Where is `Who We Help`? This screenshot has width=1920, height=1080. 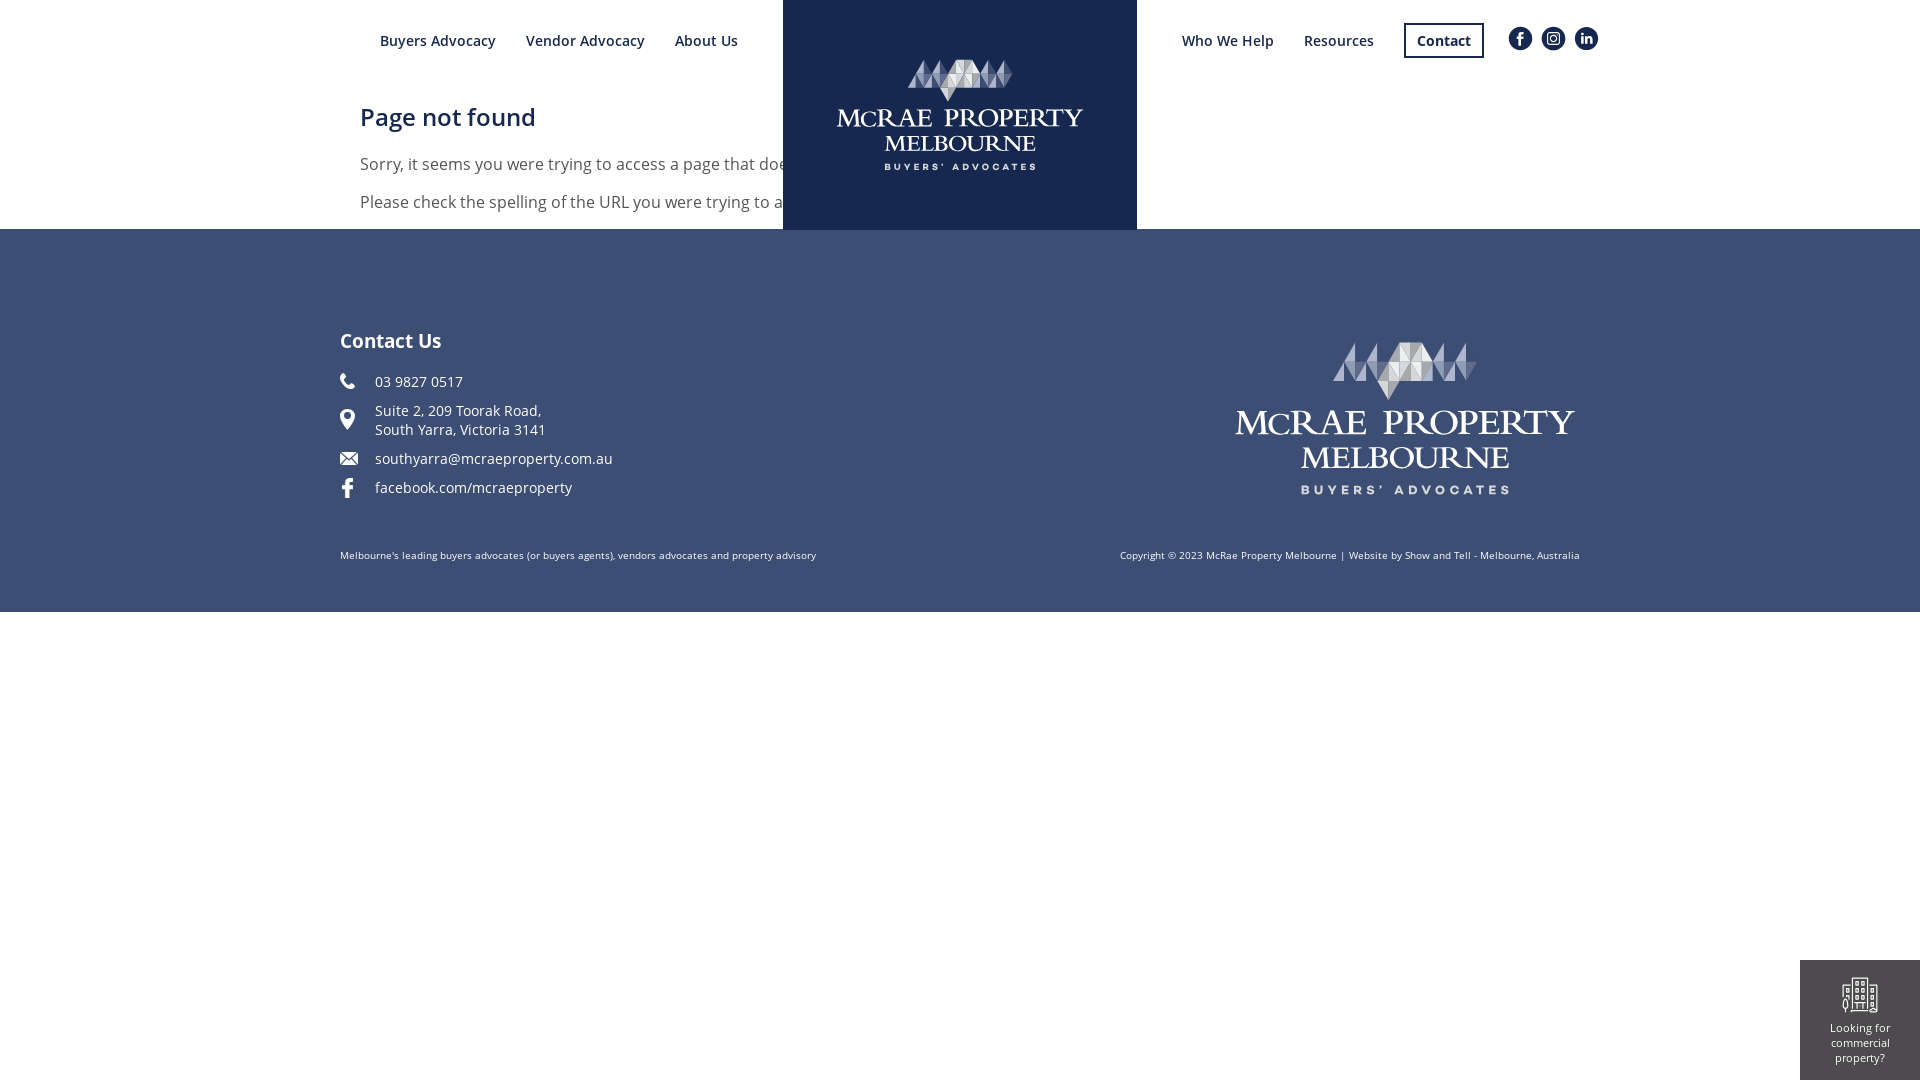
Who We Help is located at coordinates (1228, 40).